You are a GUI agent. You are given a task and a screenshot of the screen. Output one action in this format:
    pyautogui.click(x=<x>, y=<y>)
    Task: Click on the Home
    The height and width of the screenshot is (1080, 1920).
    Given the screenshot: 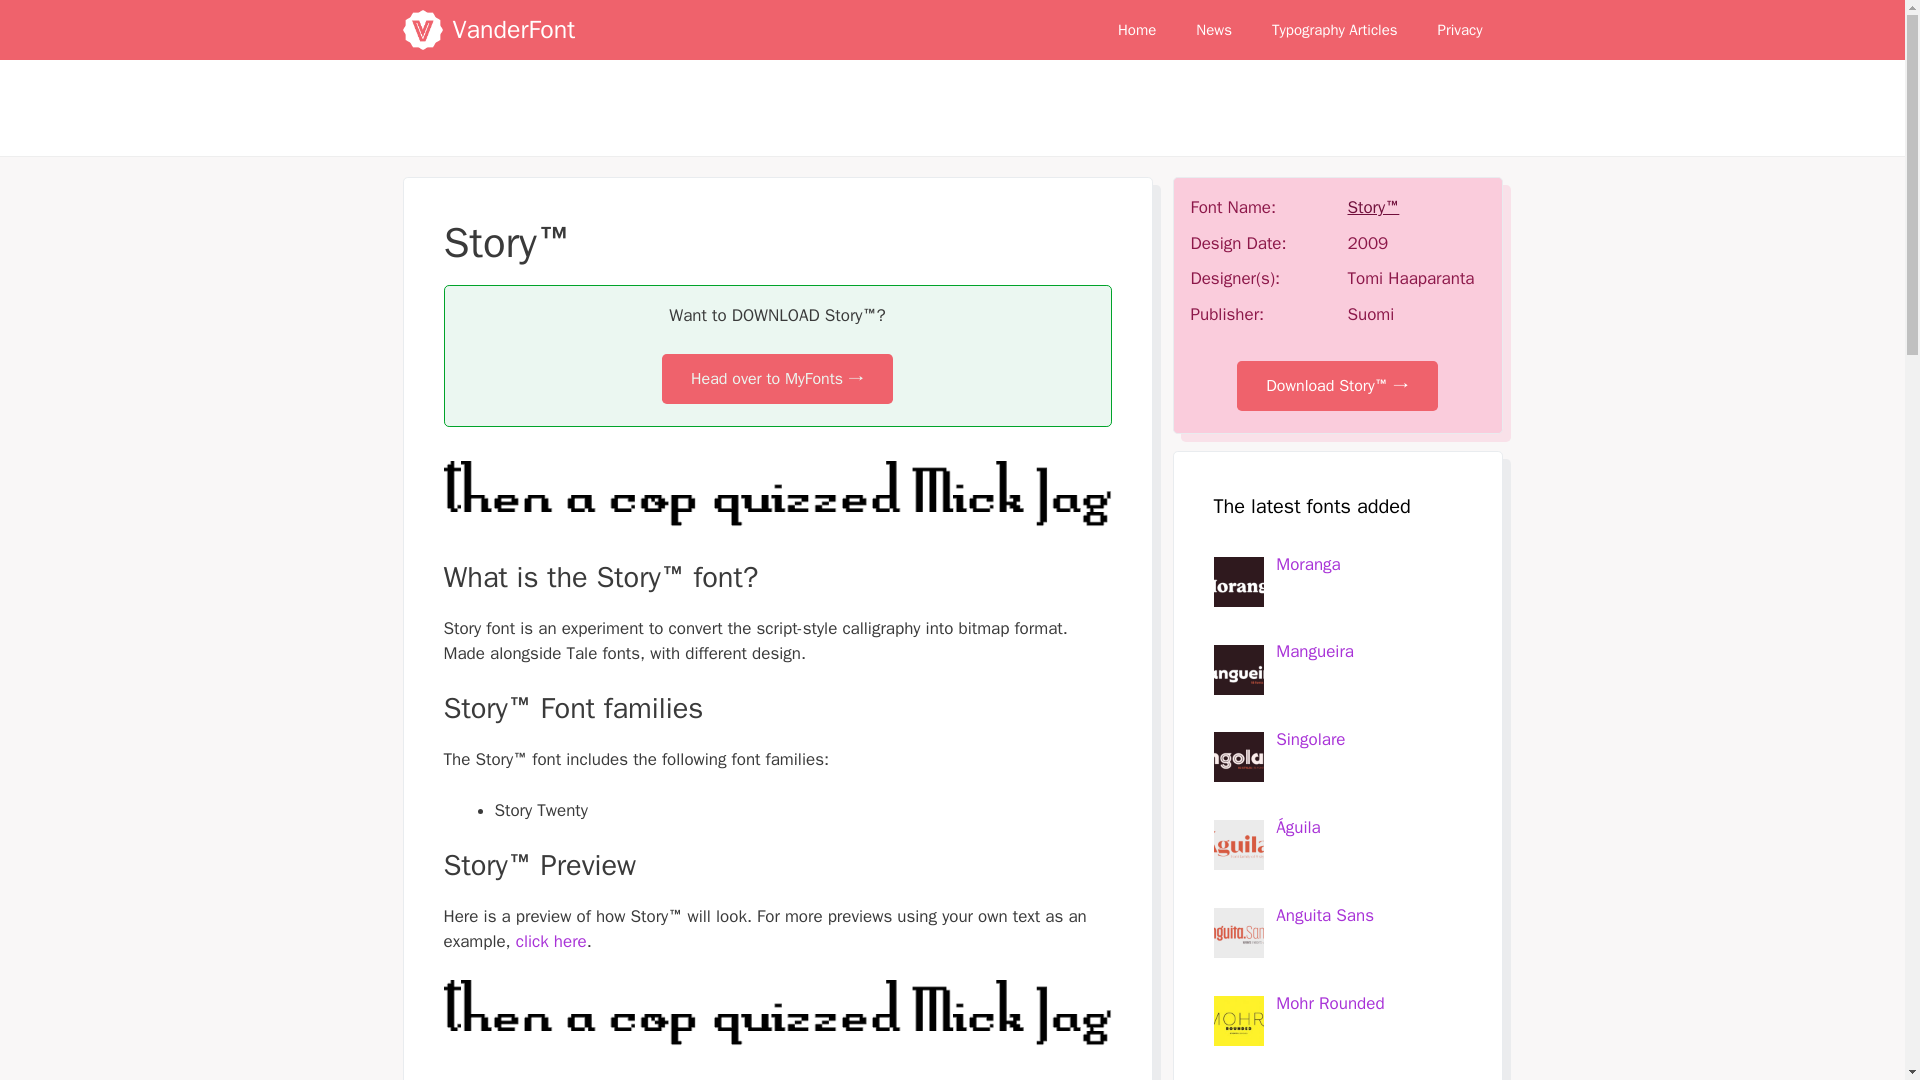 What is the action you would take?
    pyautogui.click(x=1136, y=30)
    